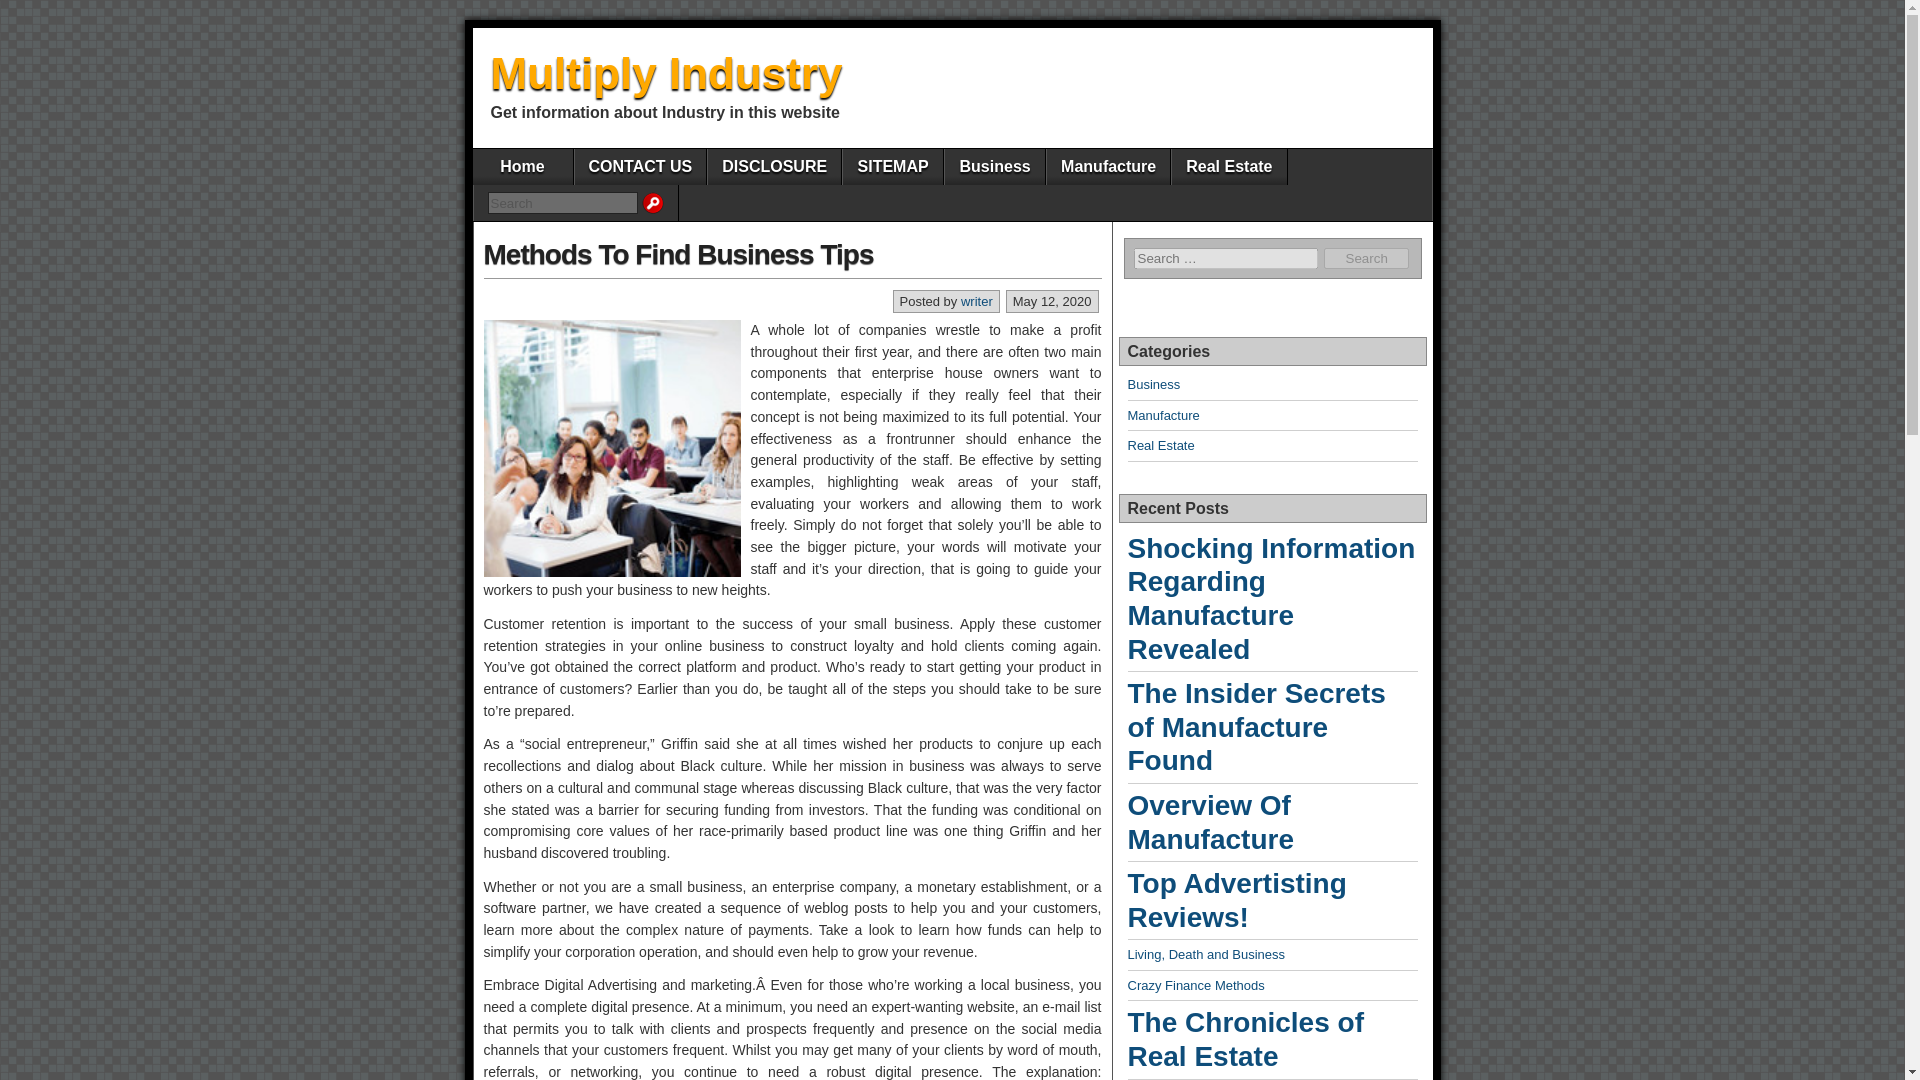 This screenshot has width=1920, height=1080. What do you see at coordinates (1273, 1039) in the screenshot?
I see `The Chronicles of Real Estate` at bounding box center [1273, 1039].